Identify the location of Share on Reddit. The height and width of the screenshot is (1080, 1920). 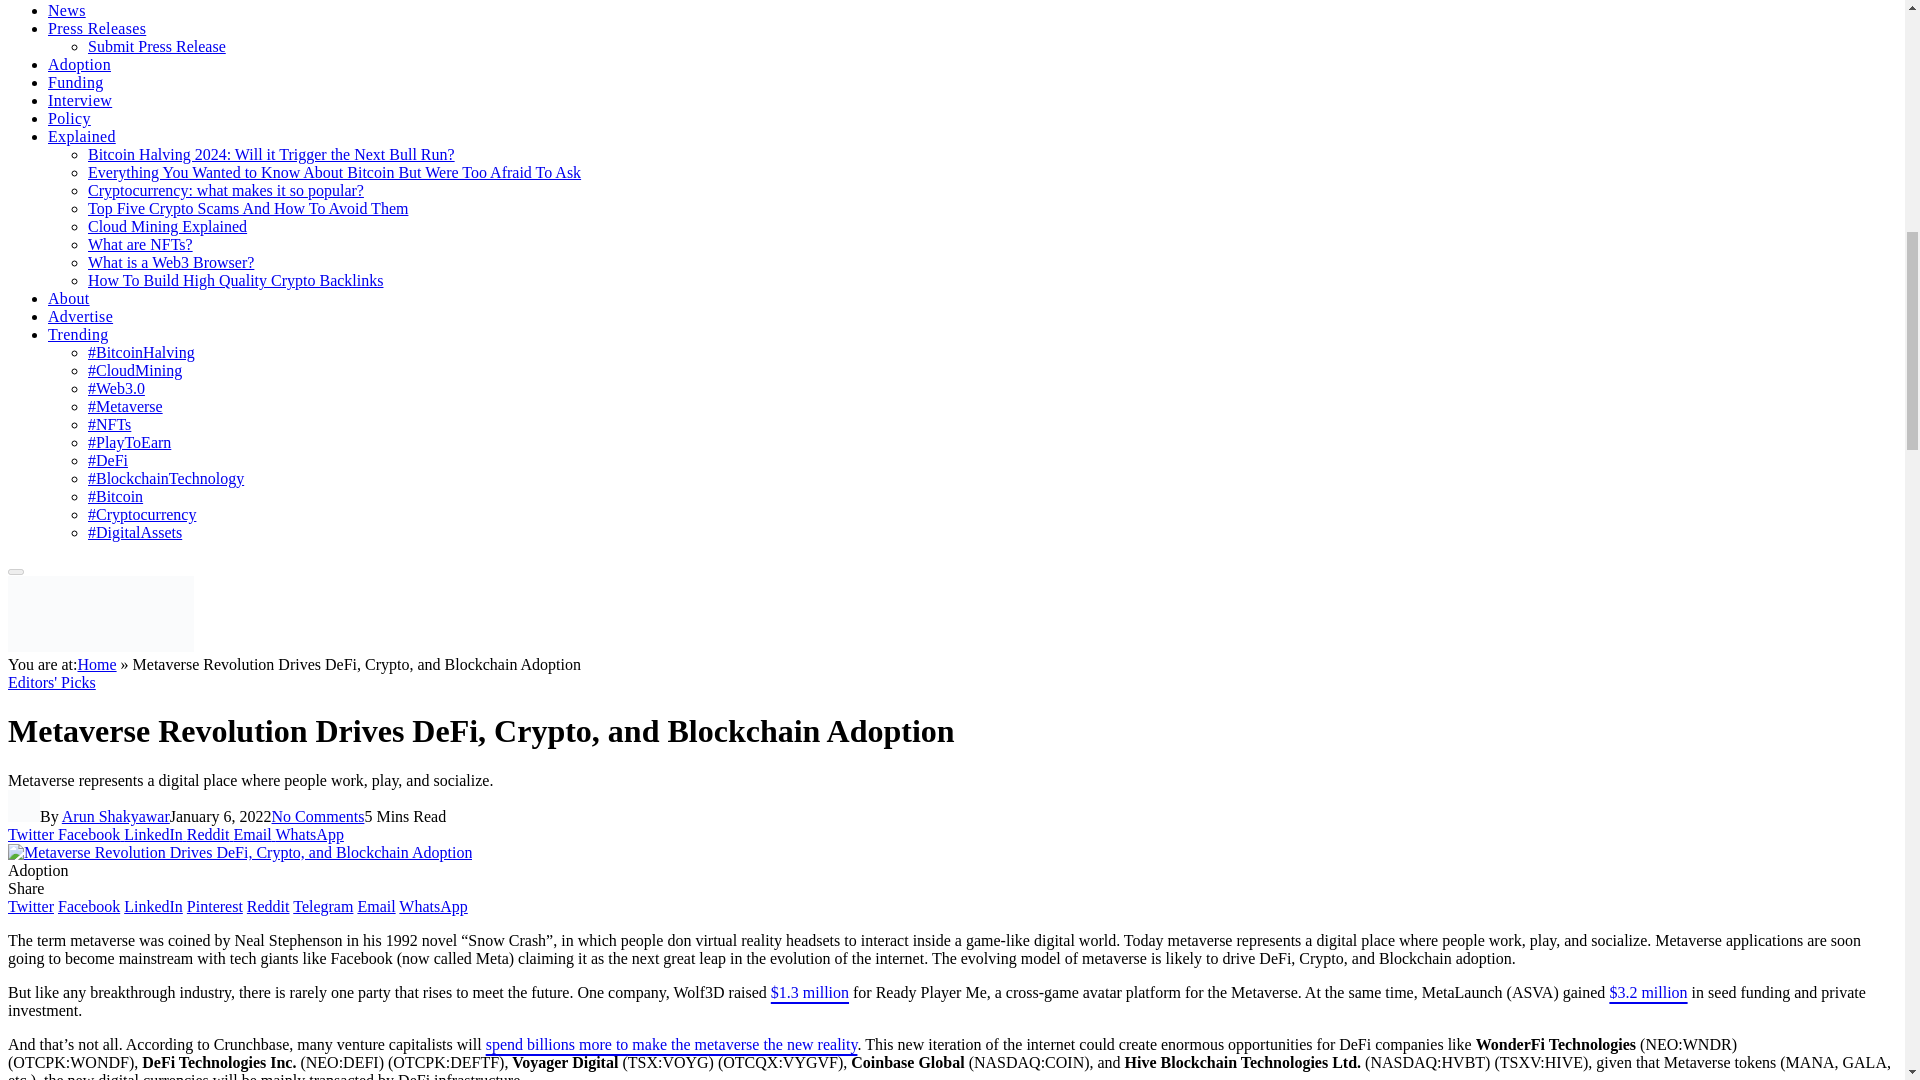
(210, 834).